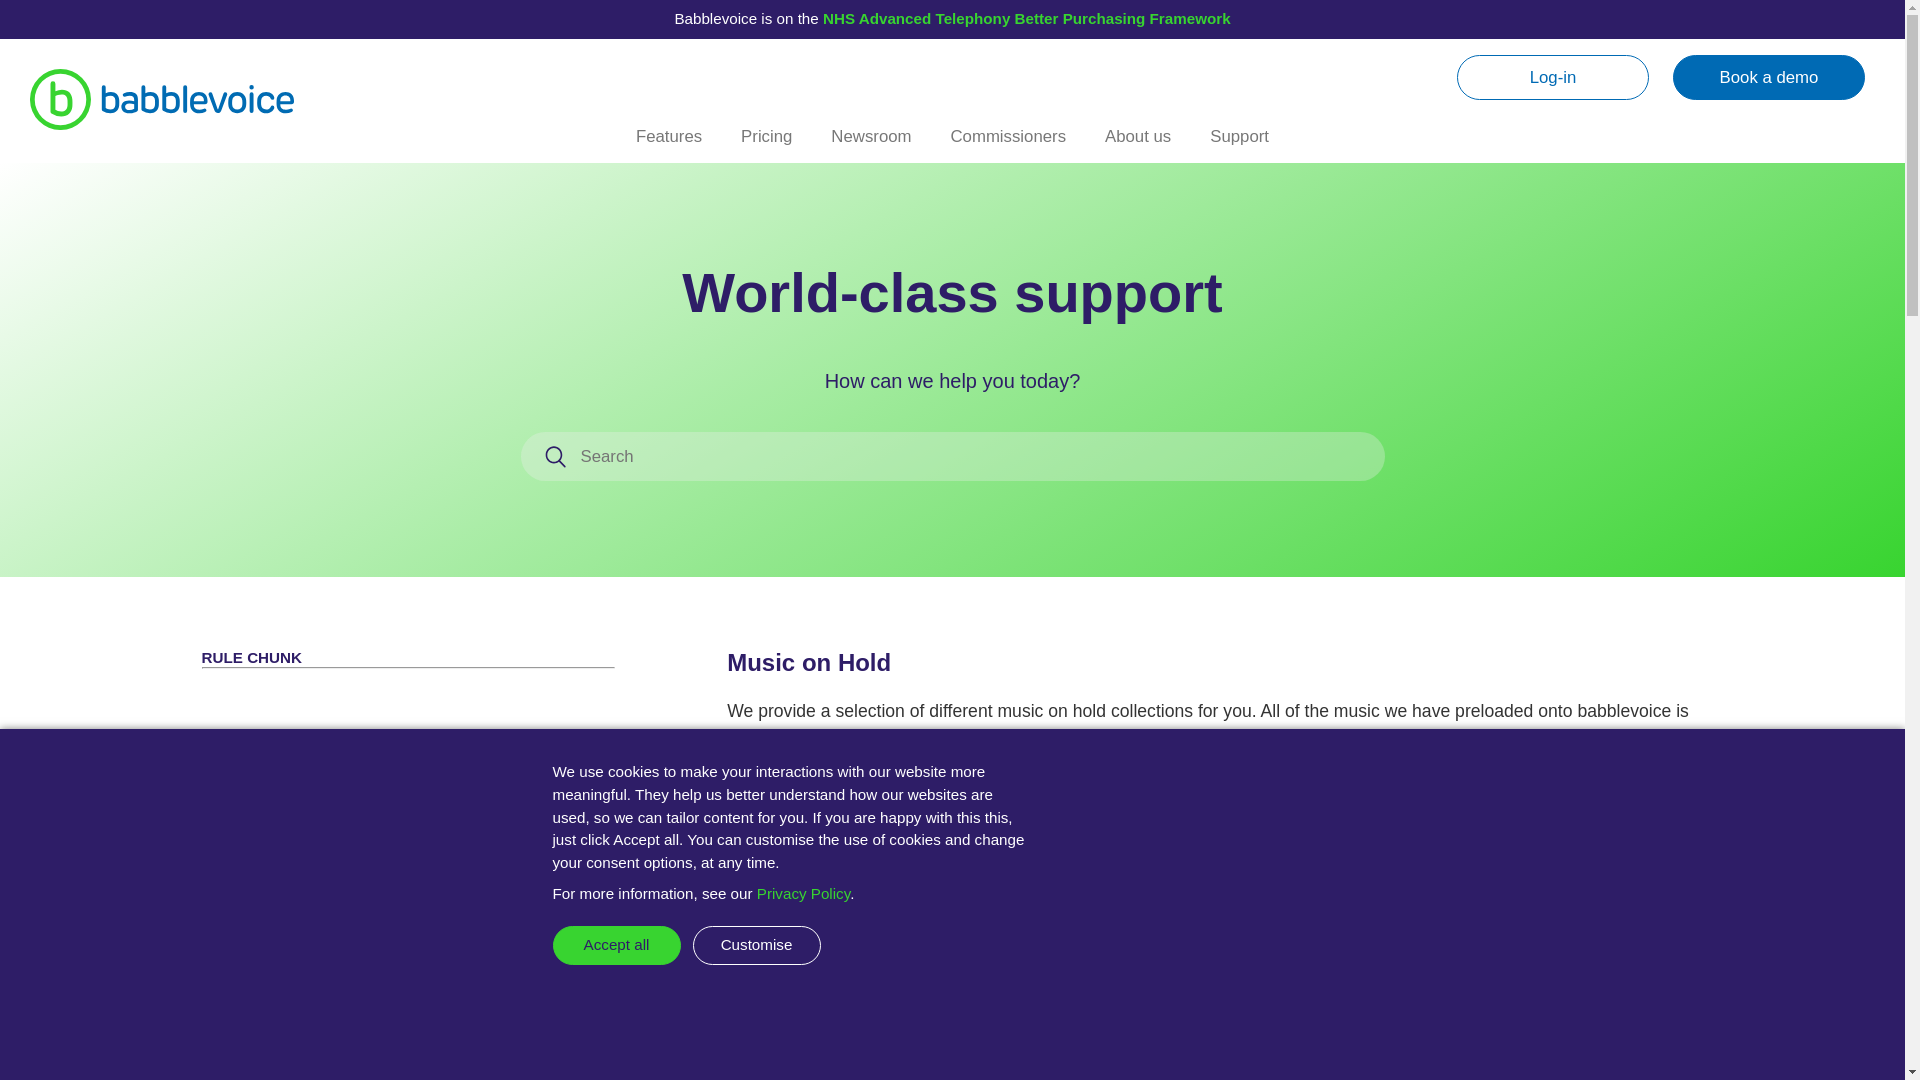 The image size is (1920, 1080). What do you see at coordinates (1768, 78) in the screenshot?
I see `Book a demo` at bounding box center [1768, 78].